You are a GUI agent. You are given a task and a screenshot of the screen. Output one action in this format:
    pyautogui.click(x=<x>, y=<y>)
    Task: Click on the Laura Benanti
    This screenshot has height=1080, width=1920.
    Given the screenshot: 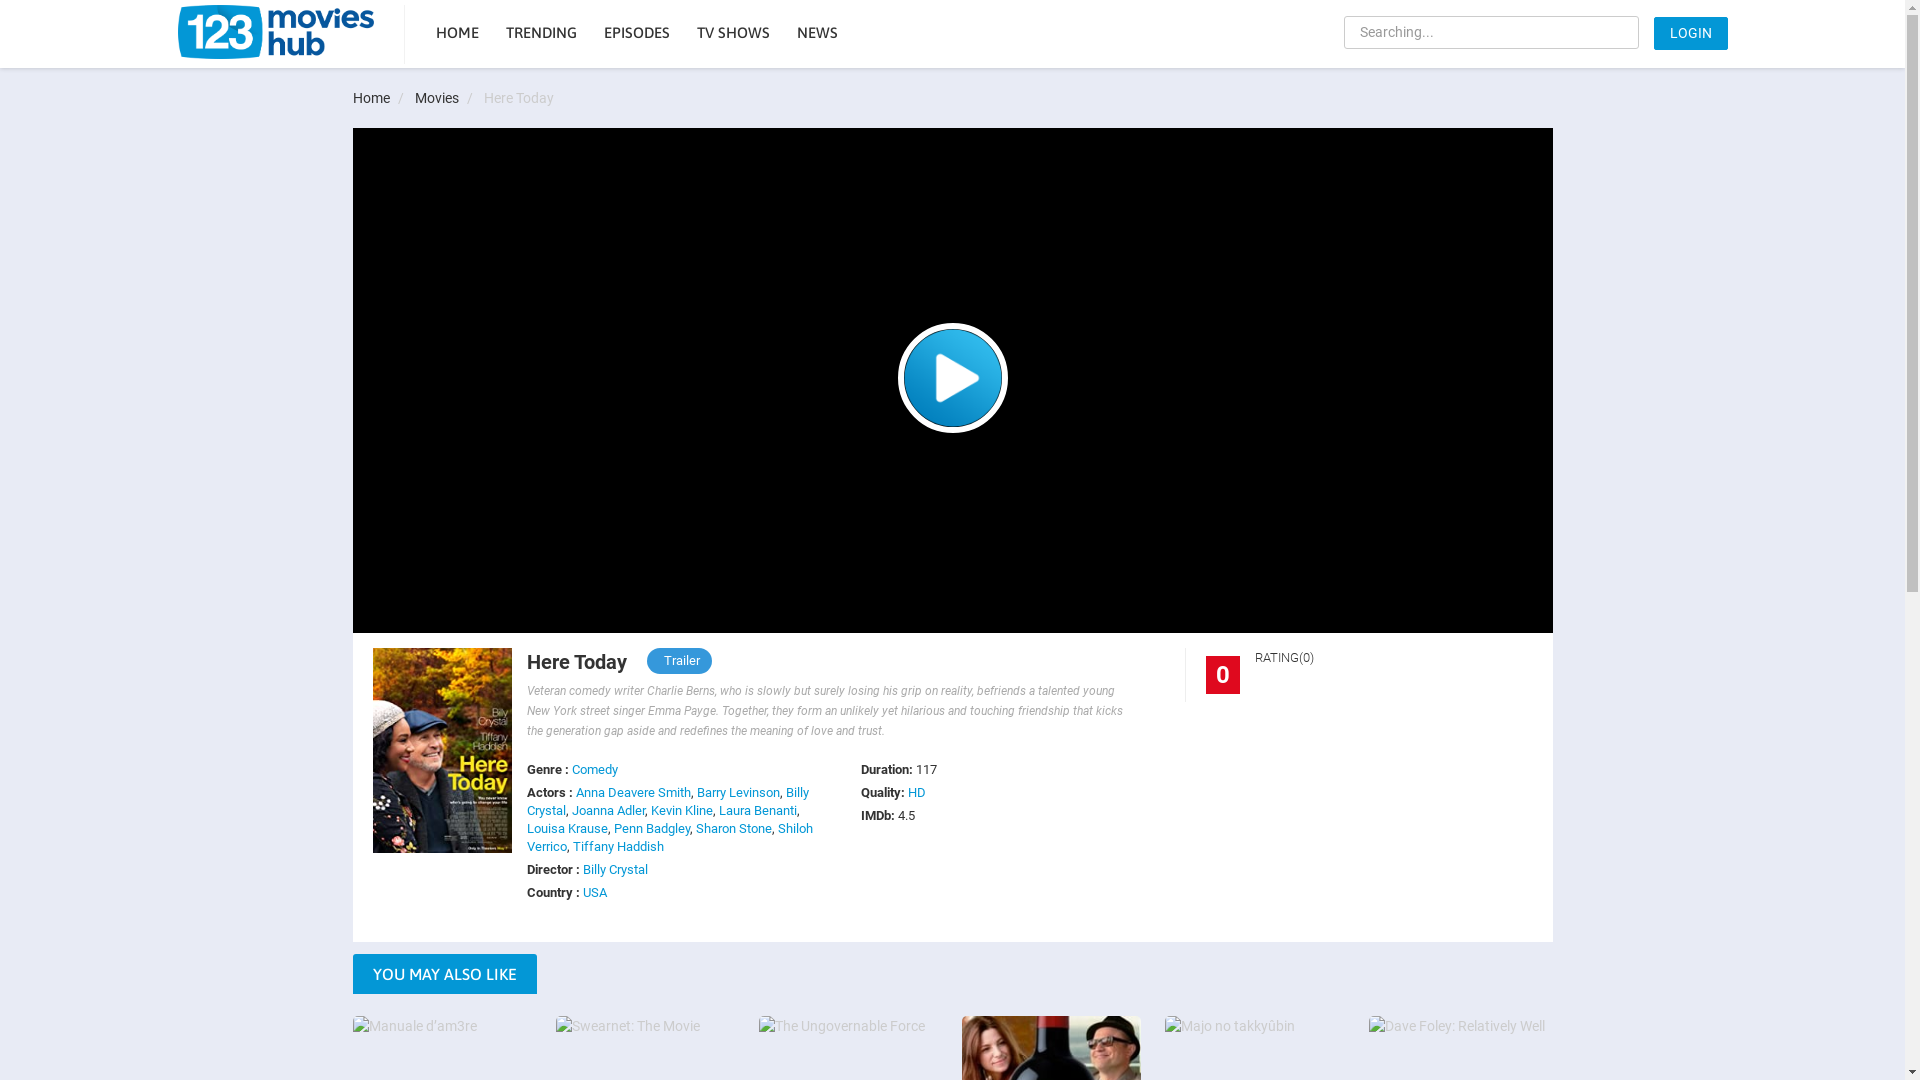 What is the action you would take?
    pyautogui.click(x=758, y=810)
    